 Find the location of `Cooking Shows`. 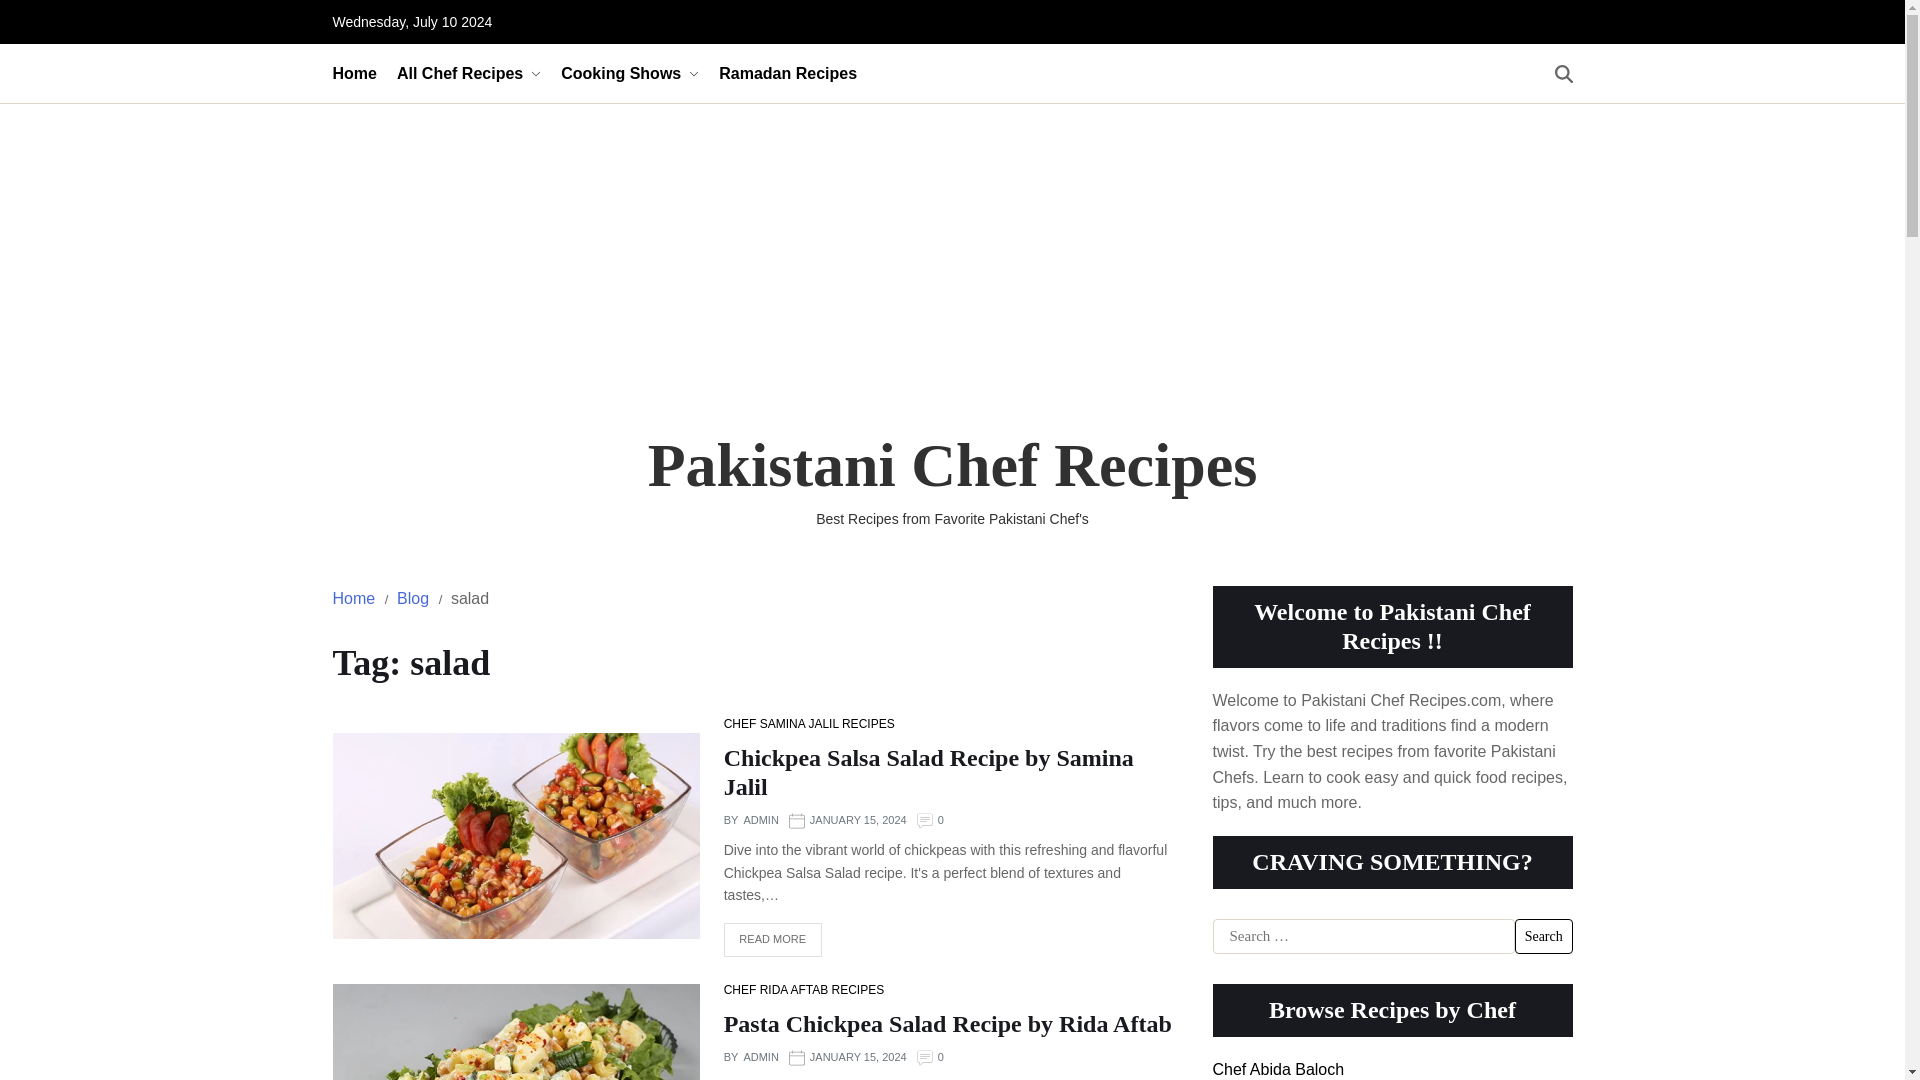

Cooking Shows is located at coordinates (629, 73).